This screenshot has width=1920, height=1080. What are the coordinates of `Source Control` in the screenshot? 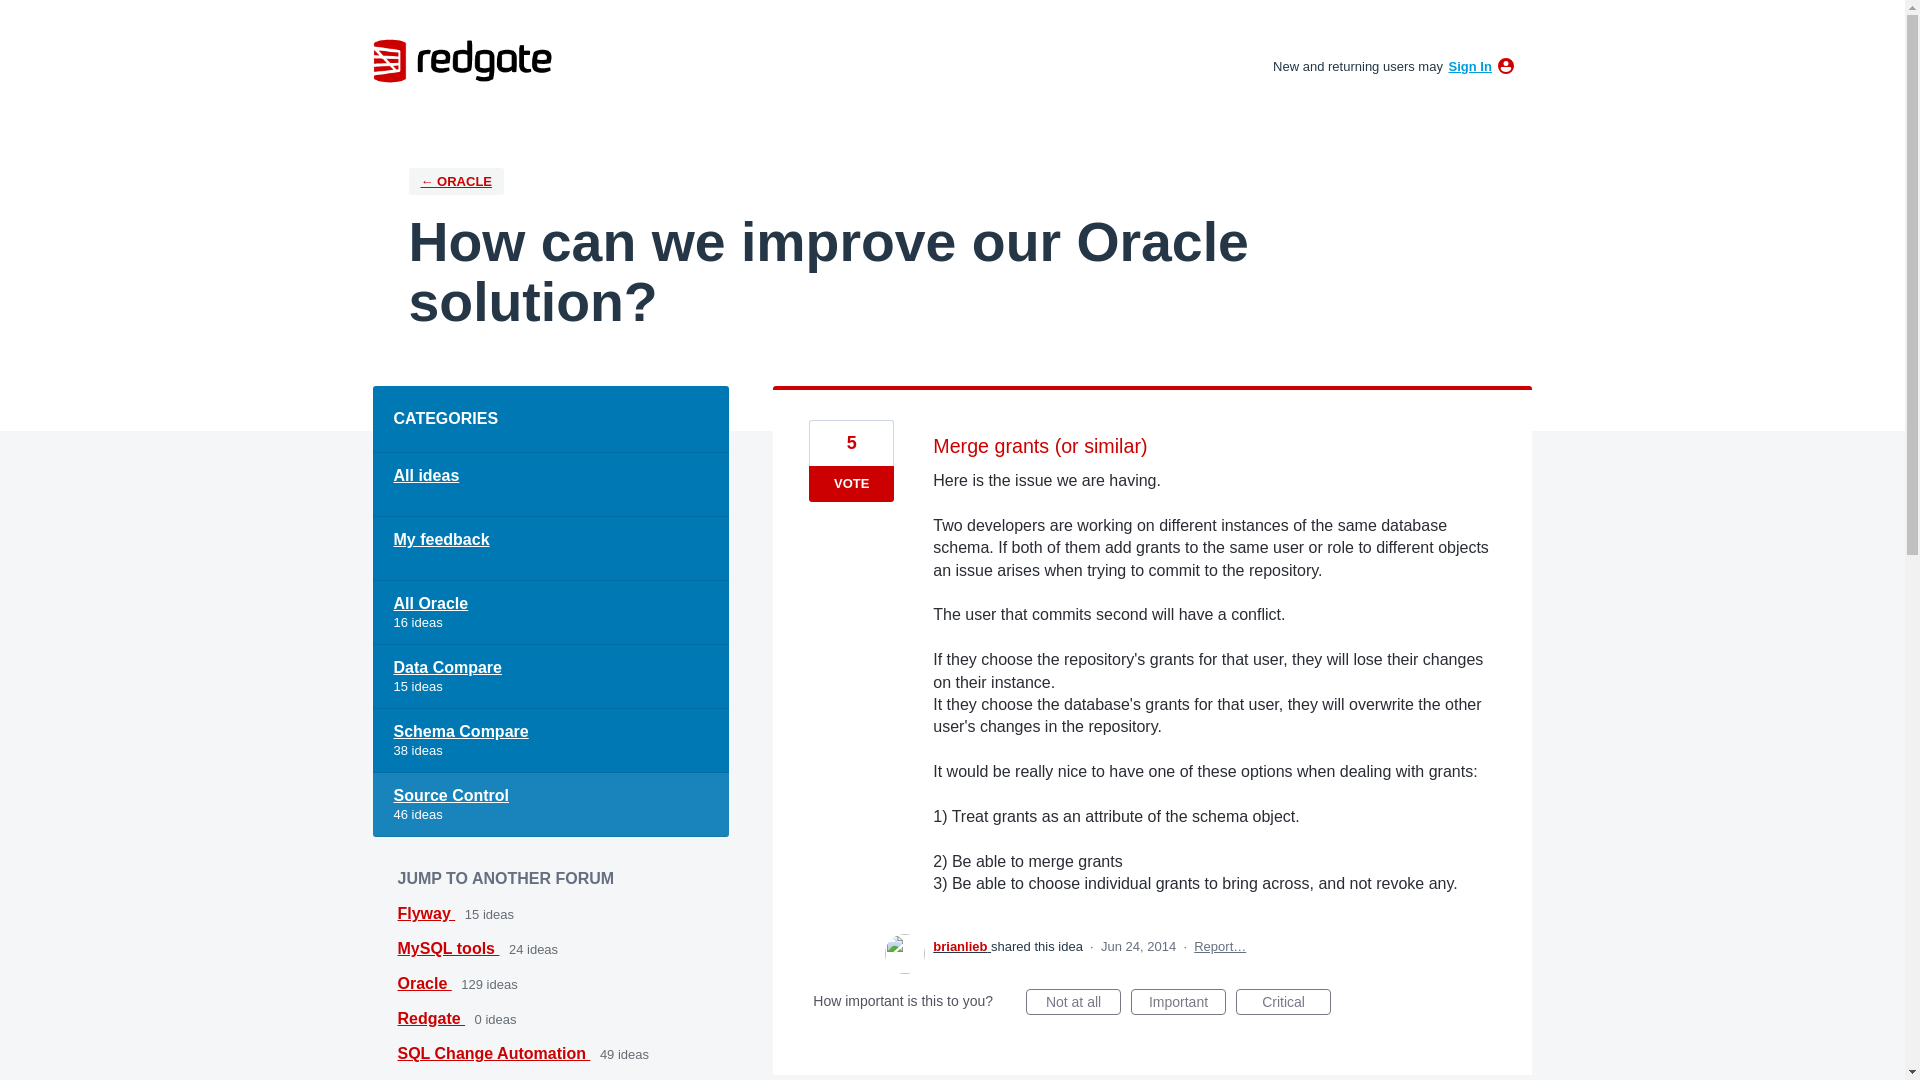 It's located at (550, 805).